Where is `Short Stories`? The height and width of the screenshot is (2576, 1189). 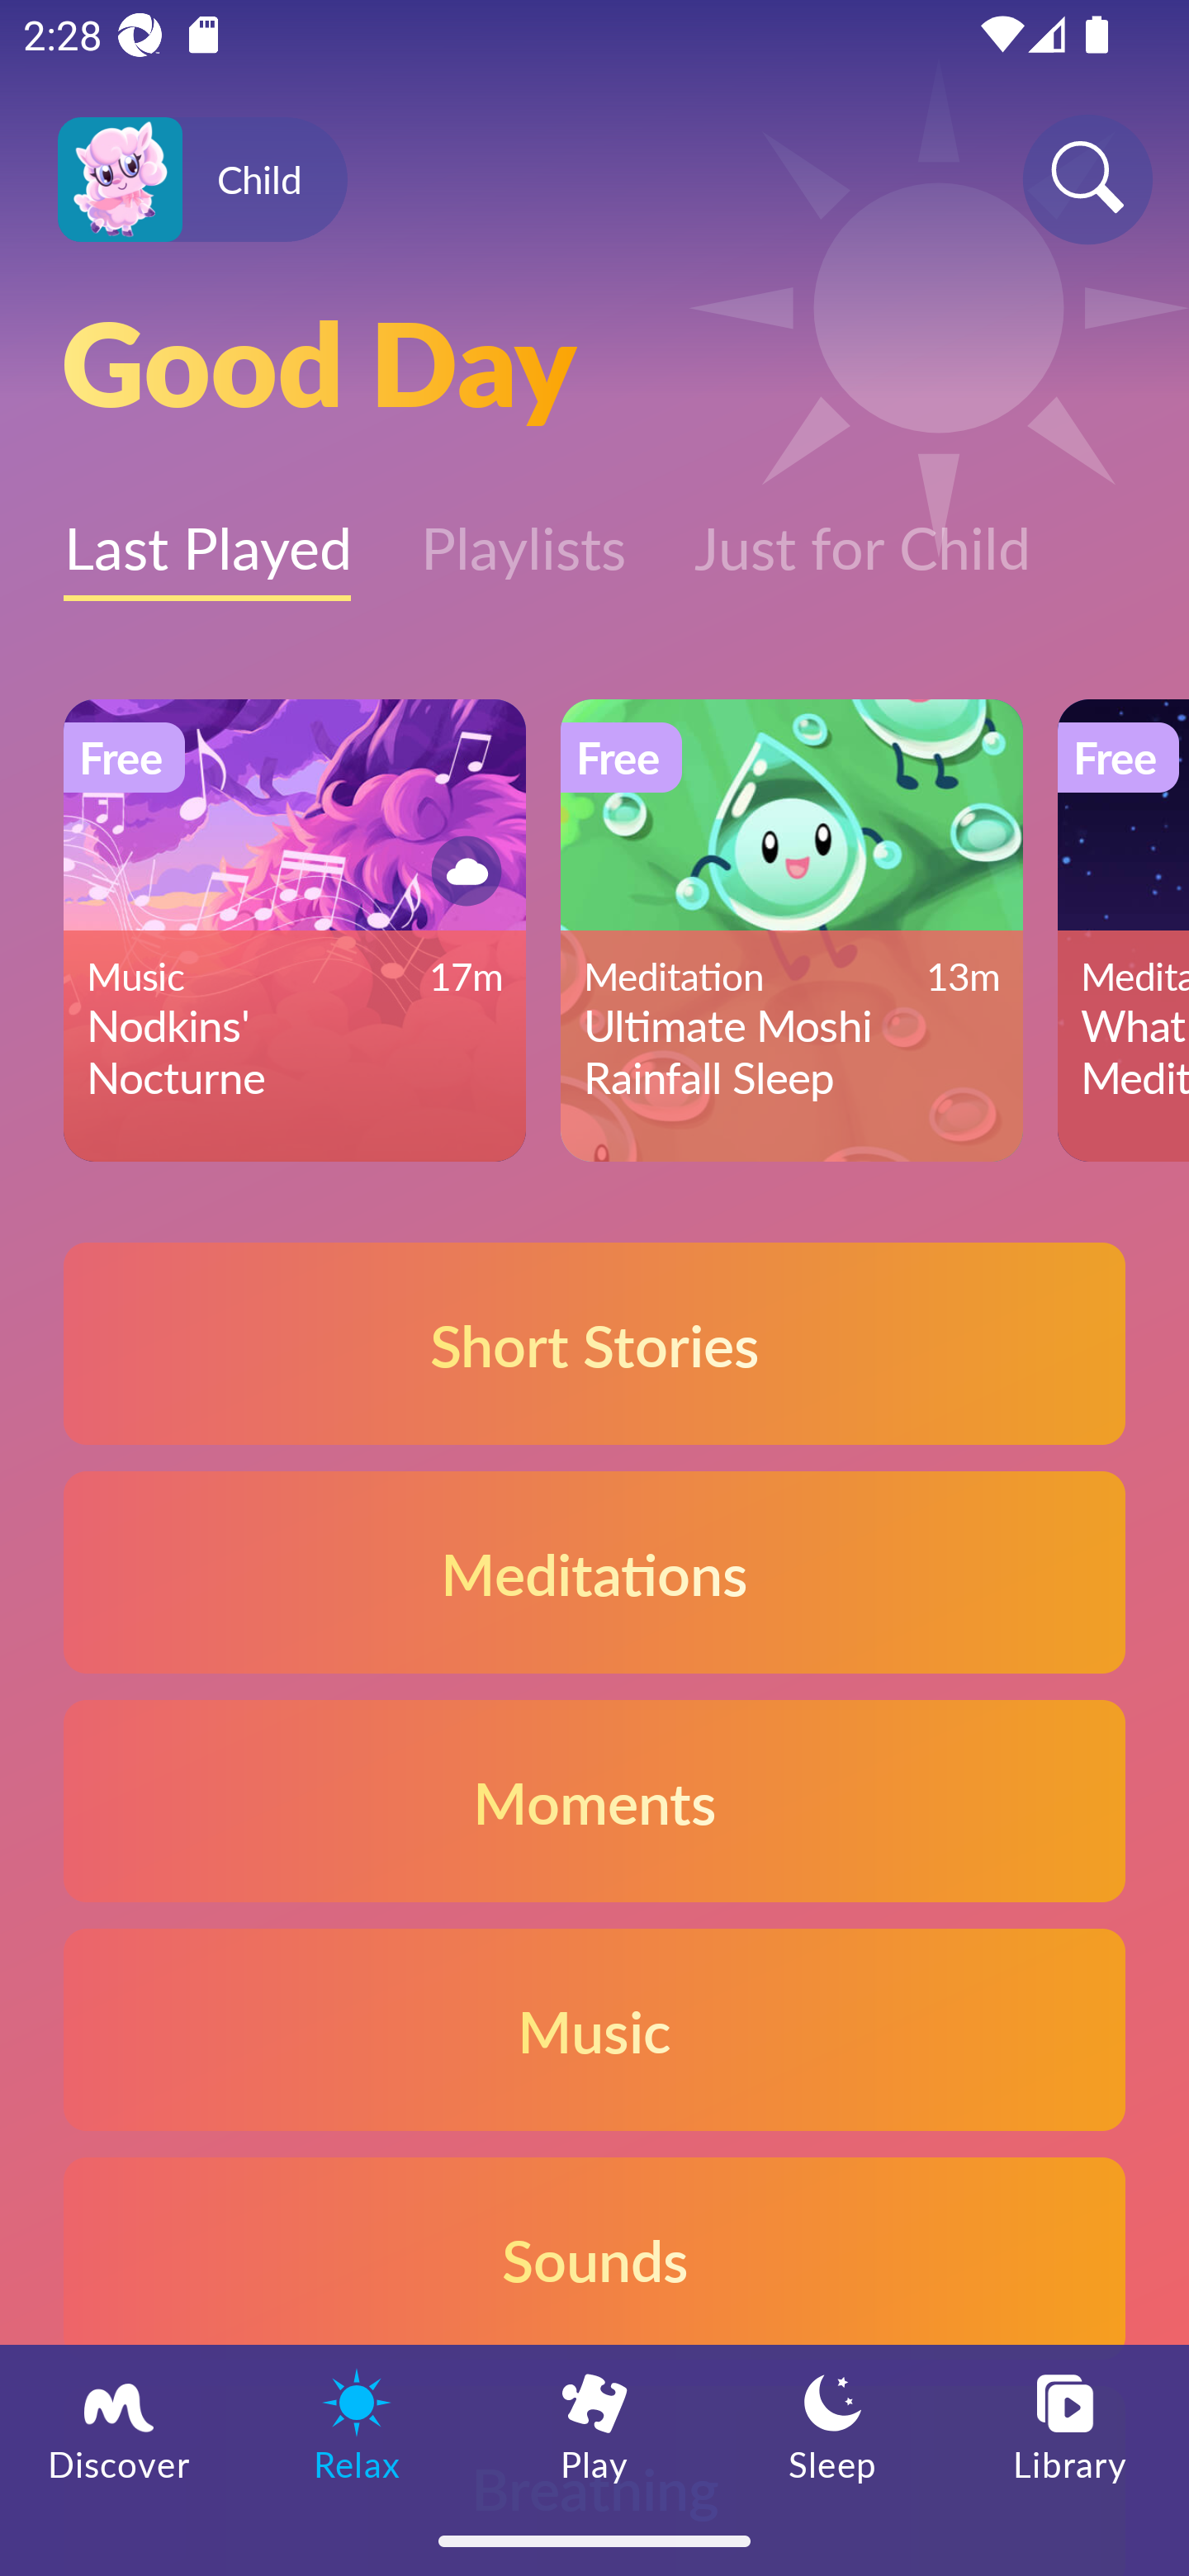 Short Stories is located at coordinates (594, 1342).